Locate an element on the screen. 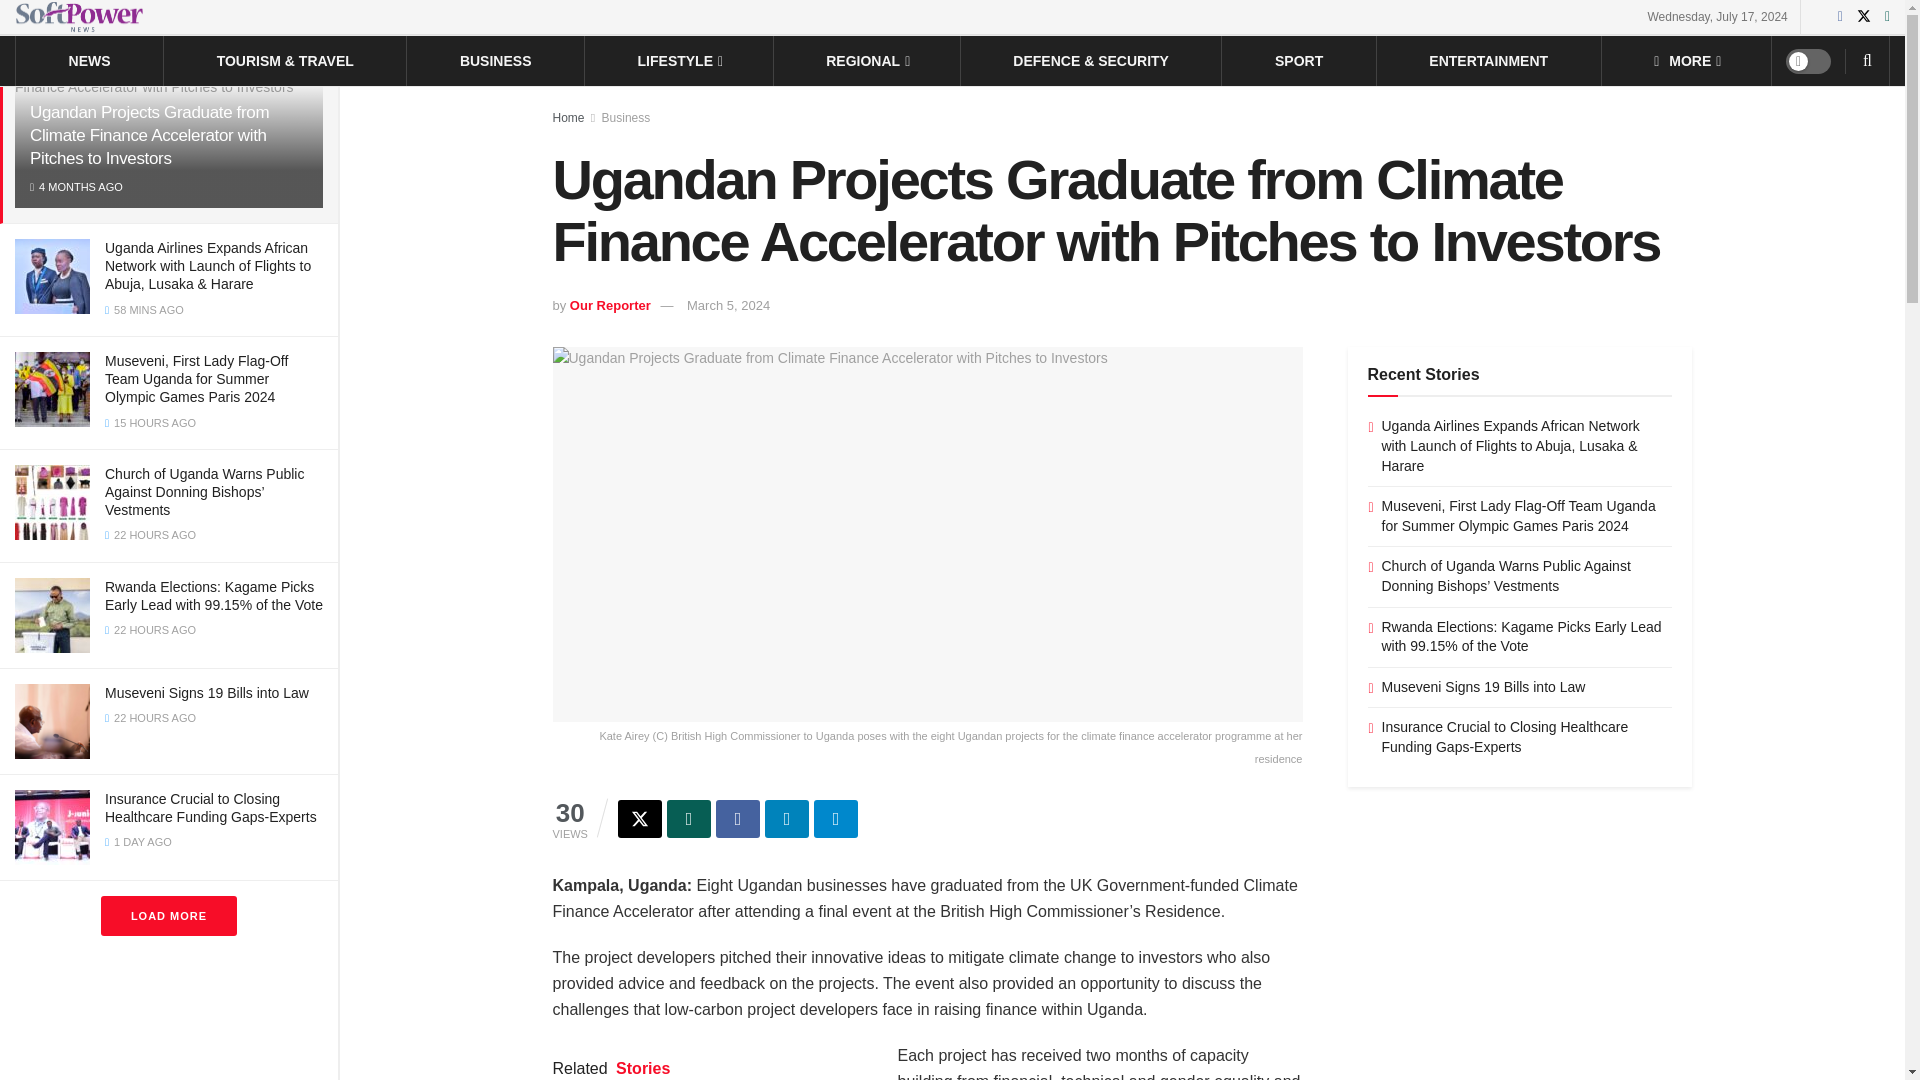 This screenshot has height=1080, width=1920. MORE is located at coordinates (1686, 60).